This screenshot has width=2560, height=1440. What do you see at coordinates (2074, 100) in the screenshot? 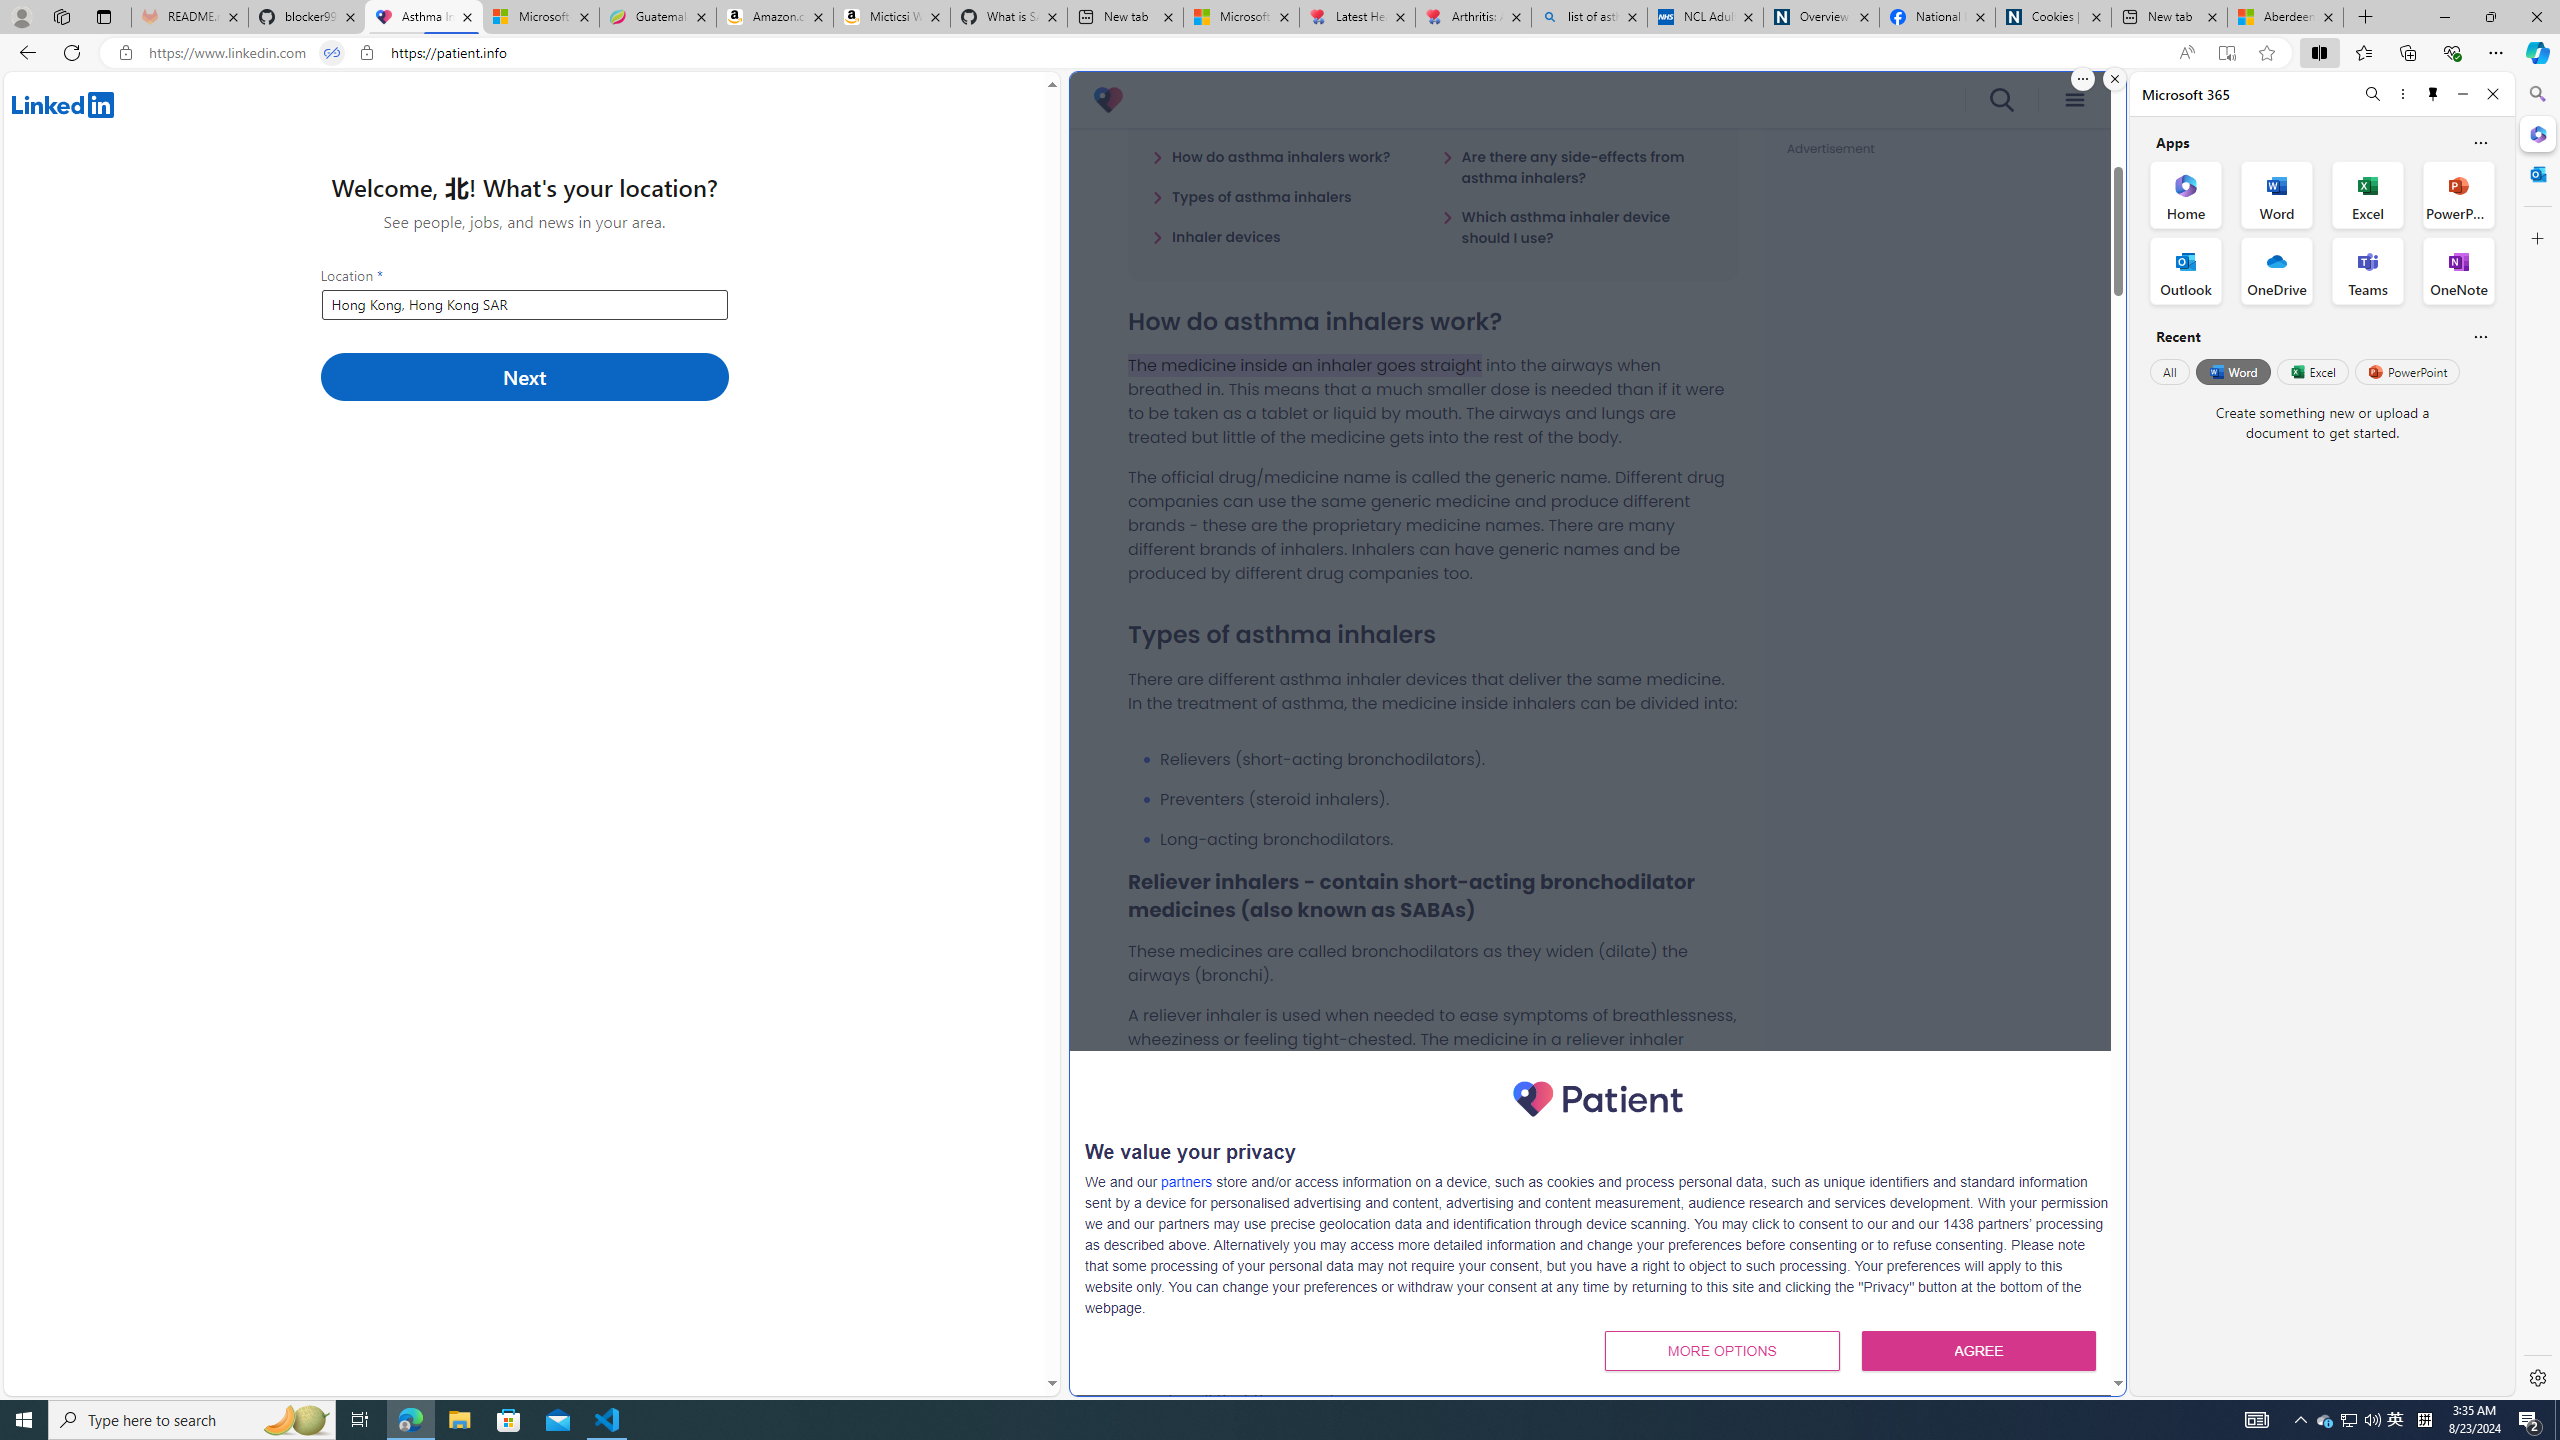
I see `menu icon` at bounding box center [2074, 100].